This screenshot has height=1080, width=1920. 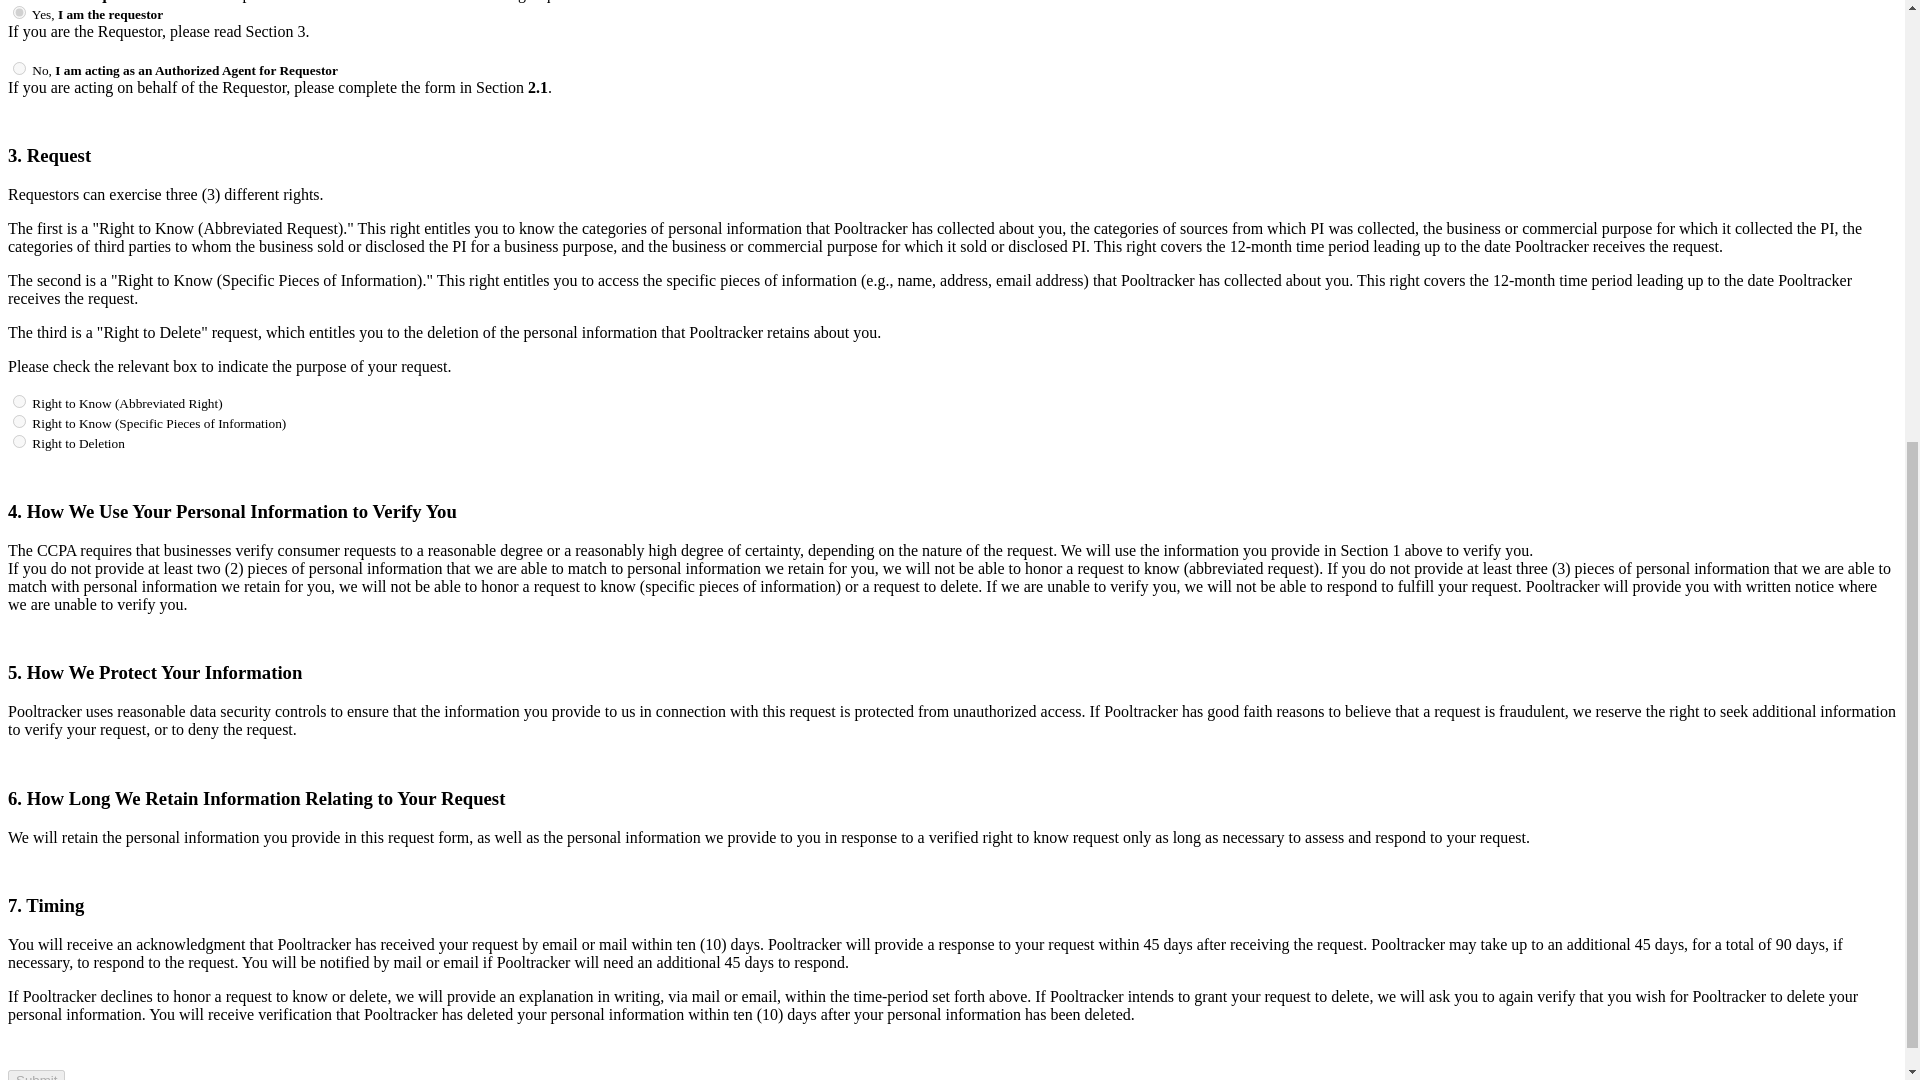 I want to click on isRequestorYes, so click(x=20, y=12).